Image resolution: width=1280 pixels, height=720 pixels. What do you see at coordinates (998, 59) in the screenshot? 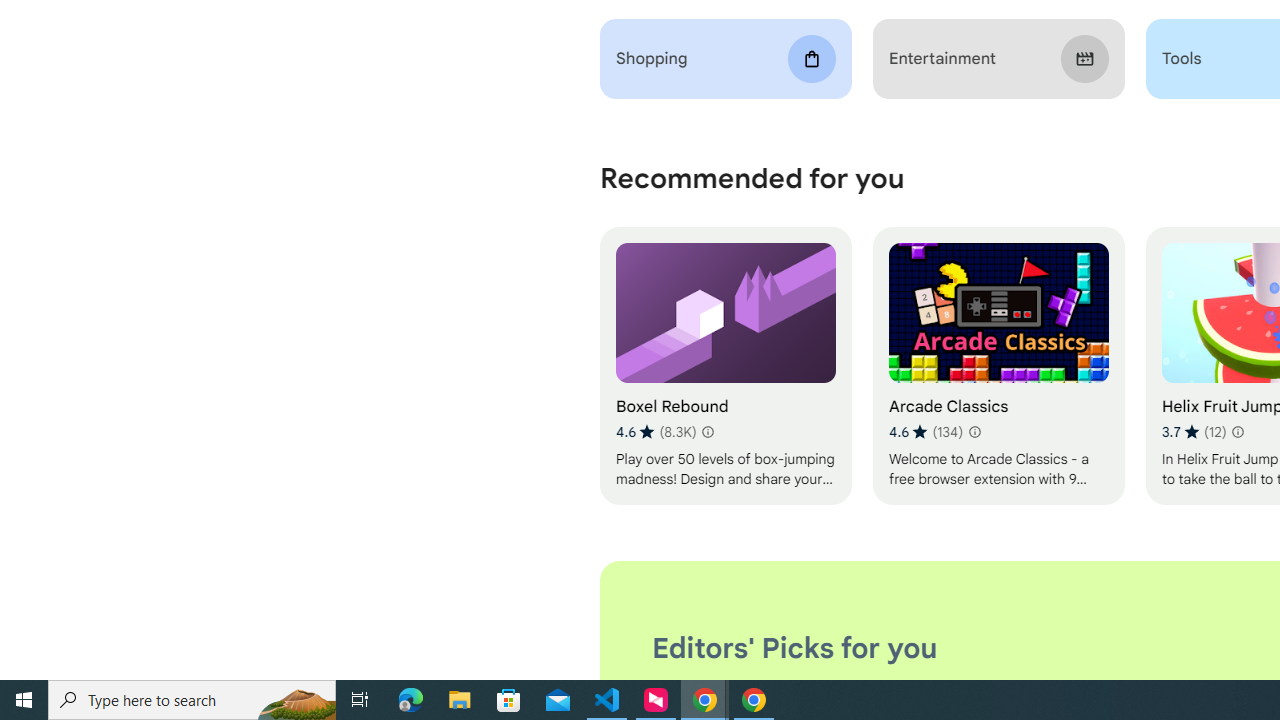
I see `Entertainment` at bounding box center [998, 59].